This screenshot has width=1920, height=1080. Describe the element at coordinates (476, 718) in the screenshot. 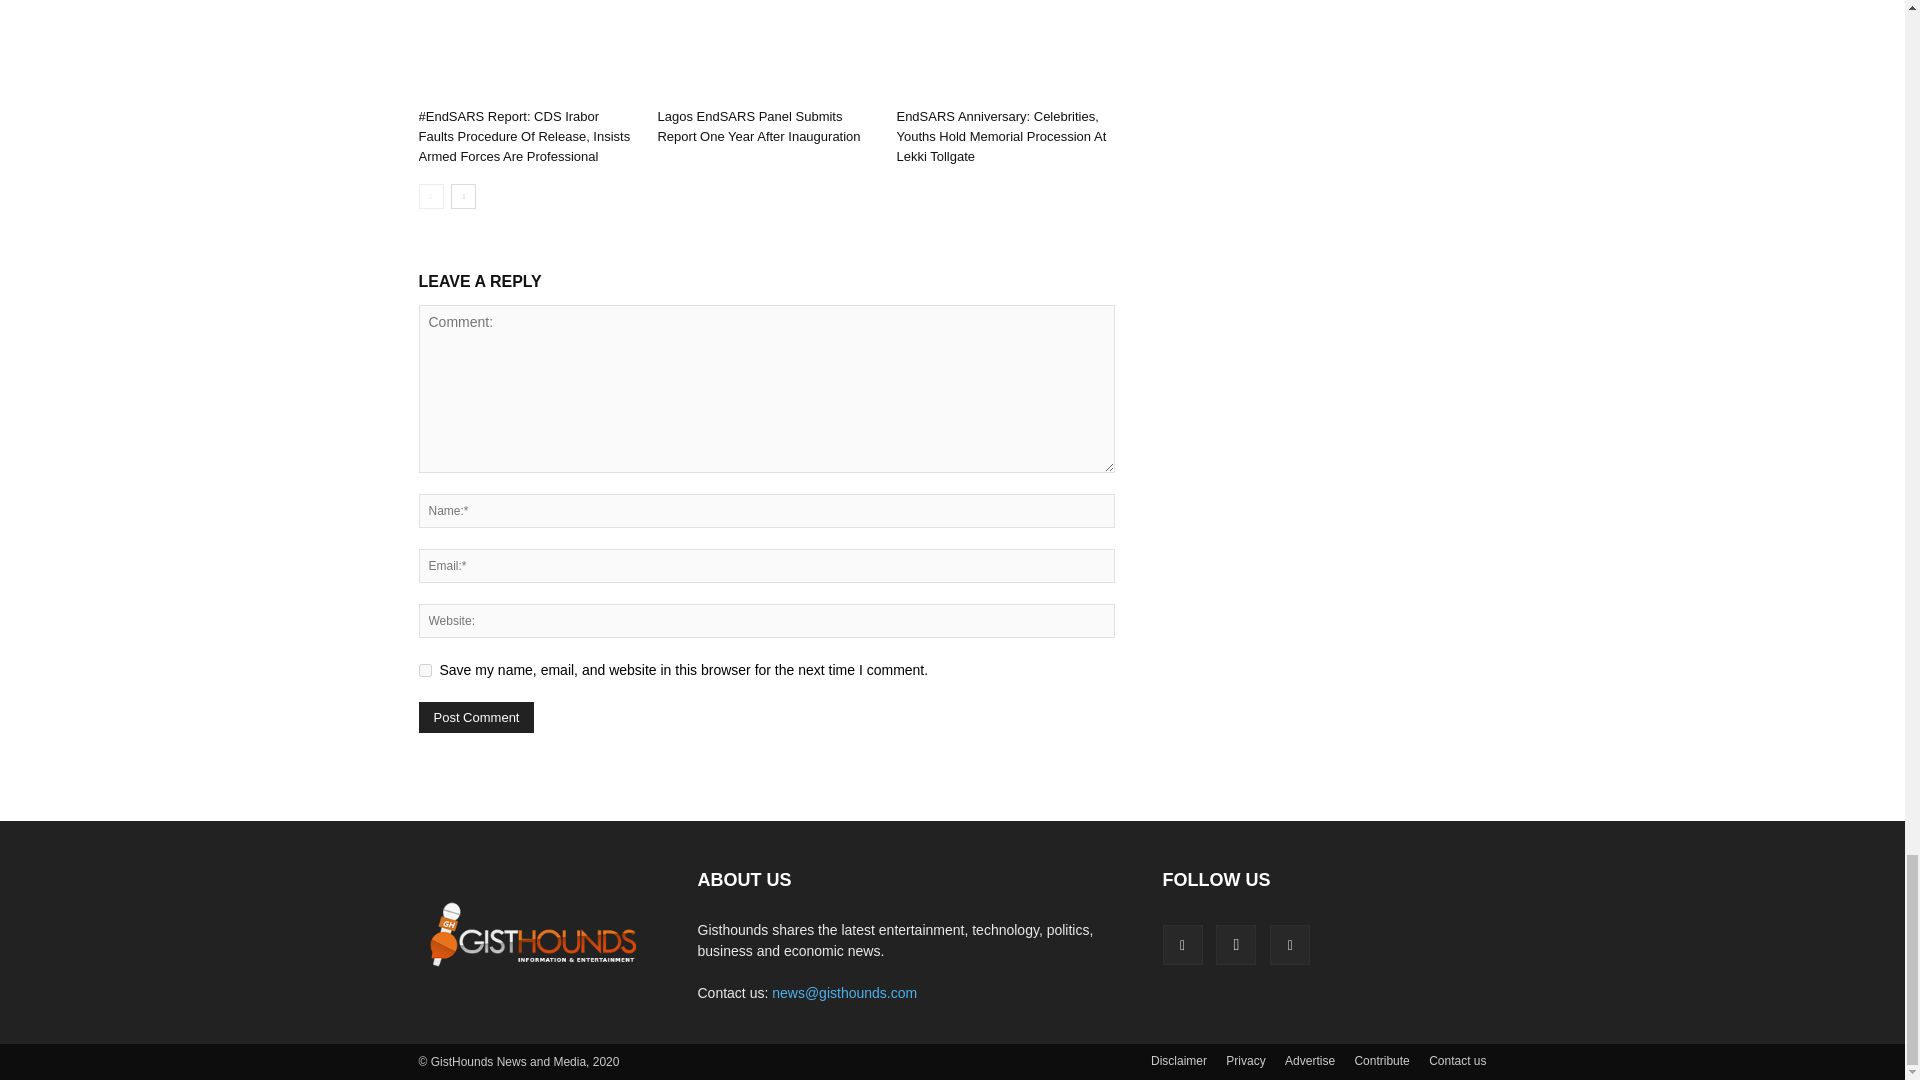

I see `Post Comment` at that location.